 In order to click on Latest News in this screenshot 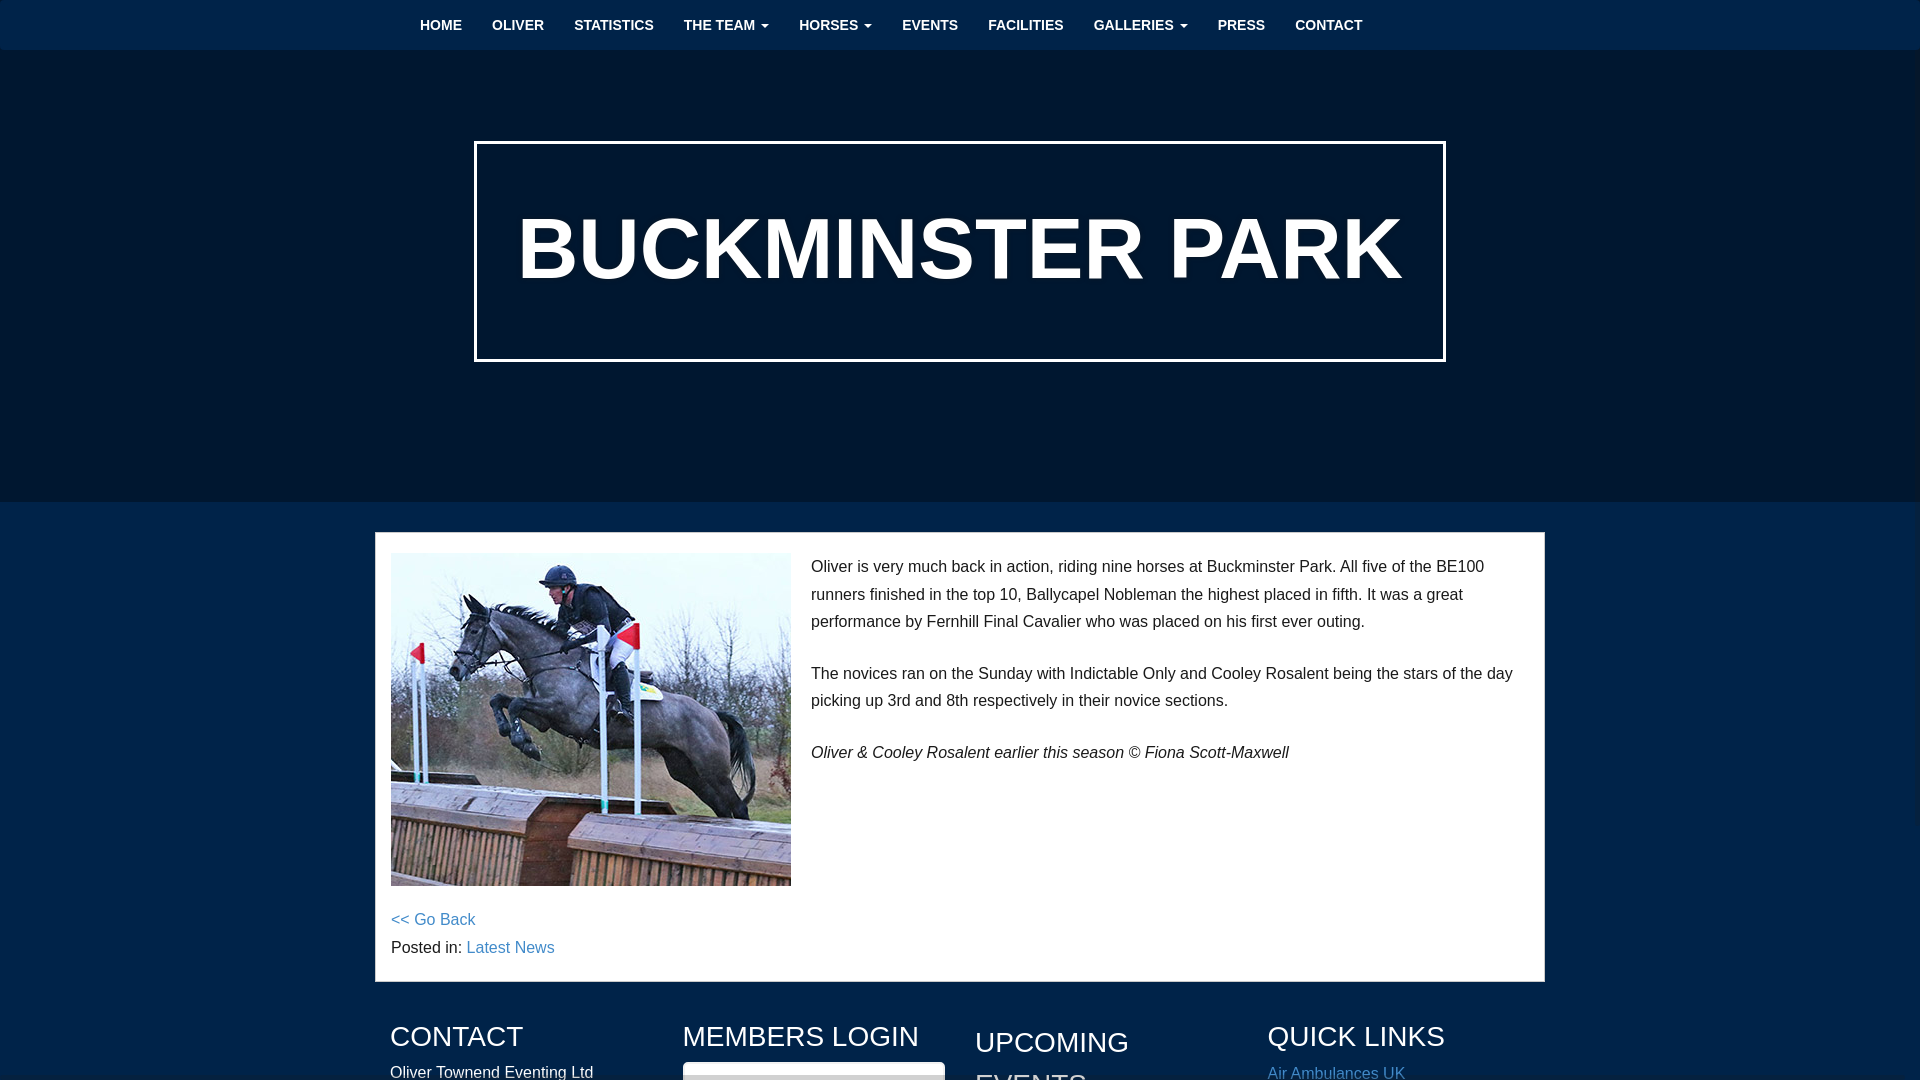, I will do `click(510, 946)`.